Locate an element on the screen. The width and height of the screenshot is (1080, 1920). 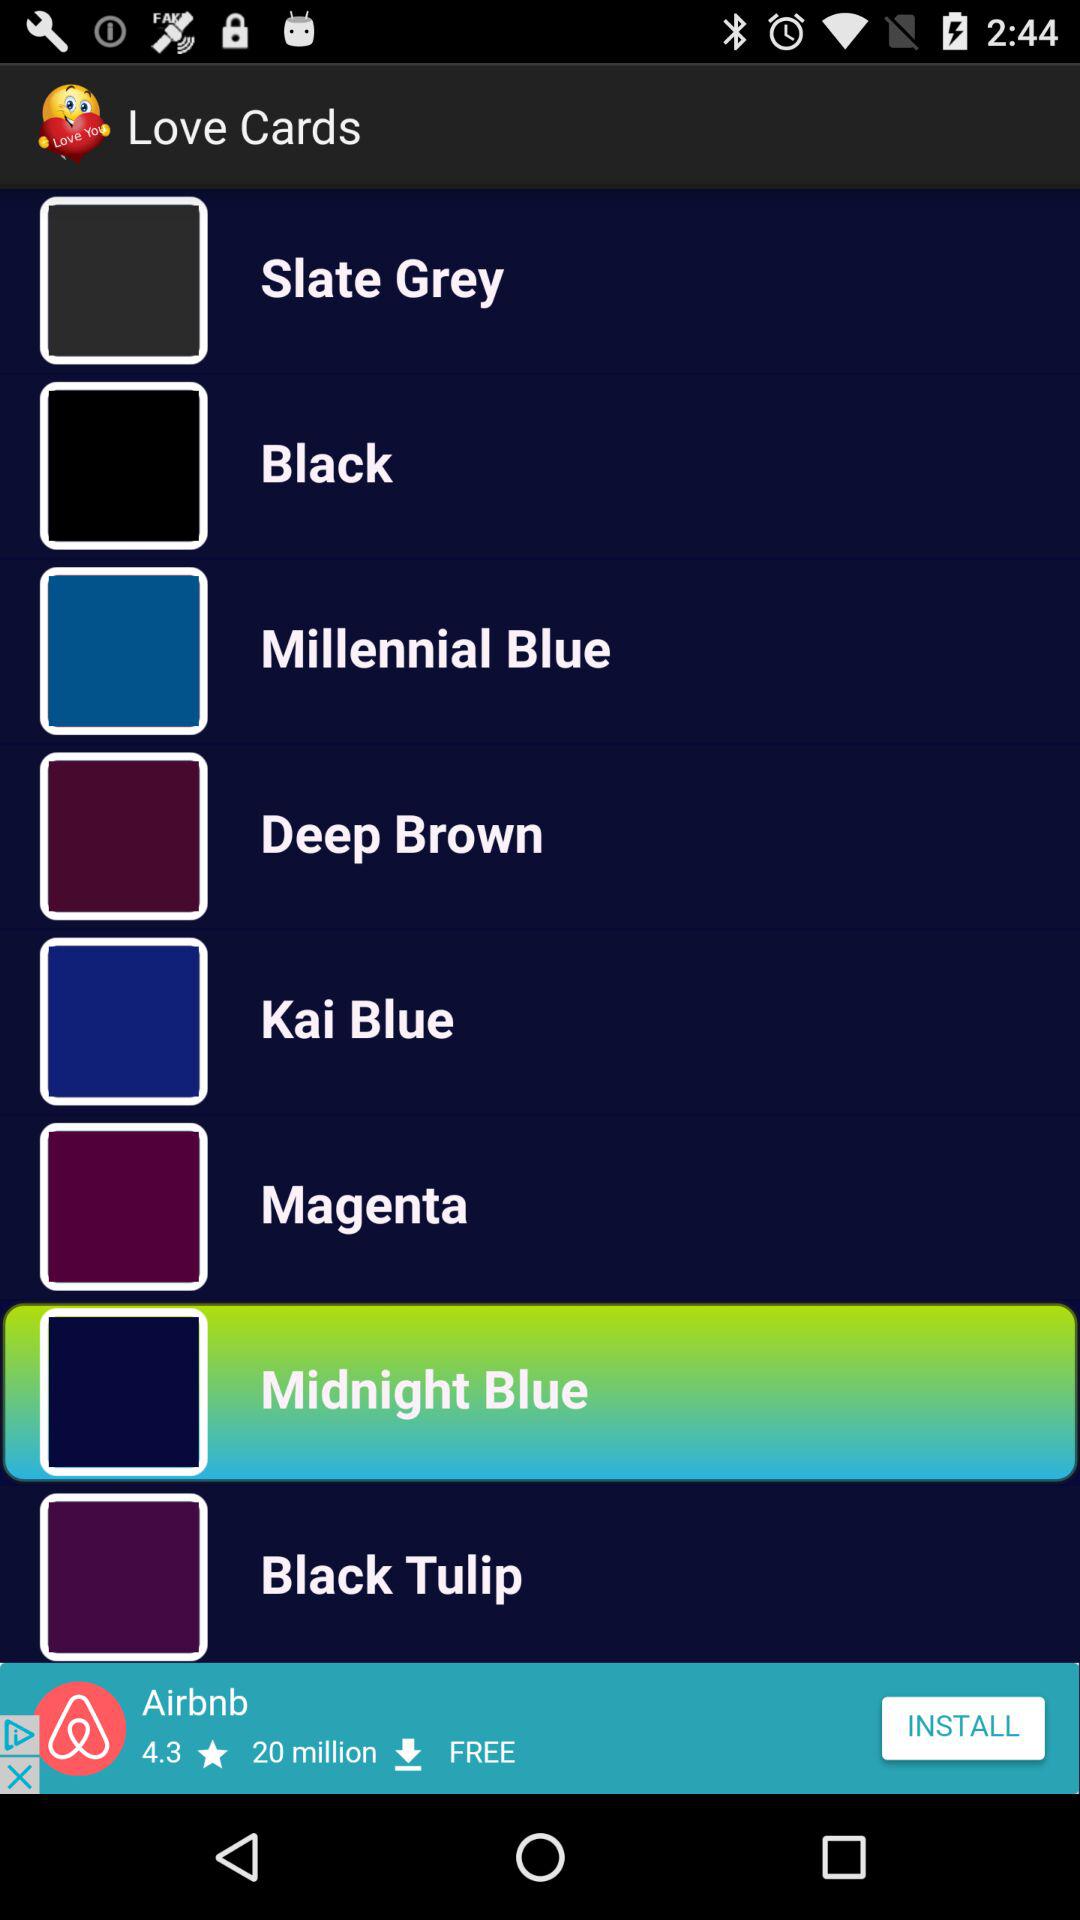
install this app is located at coordinates (540, 1728).